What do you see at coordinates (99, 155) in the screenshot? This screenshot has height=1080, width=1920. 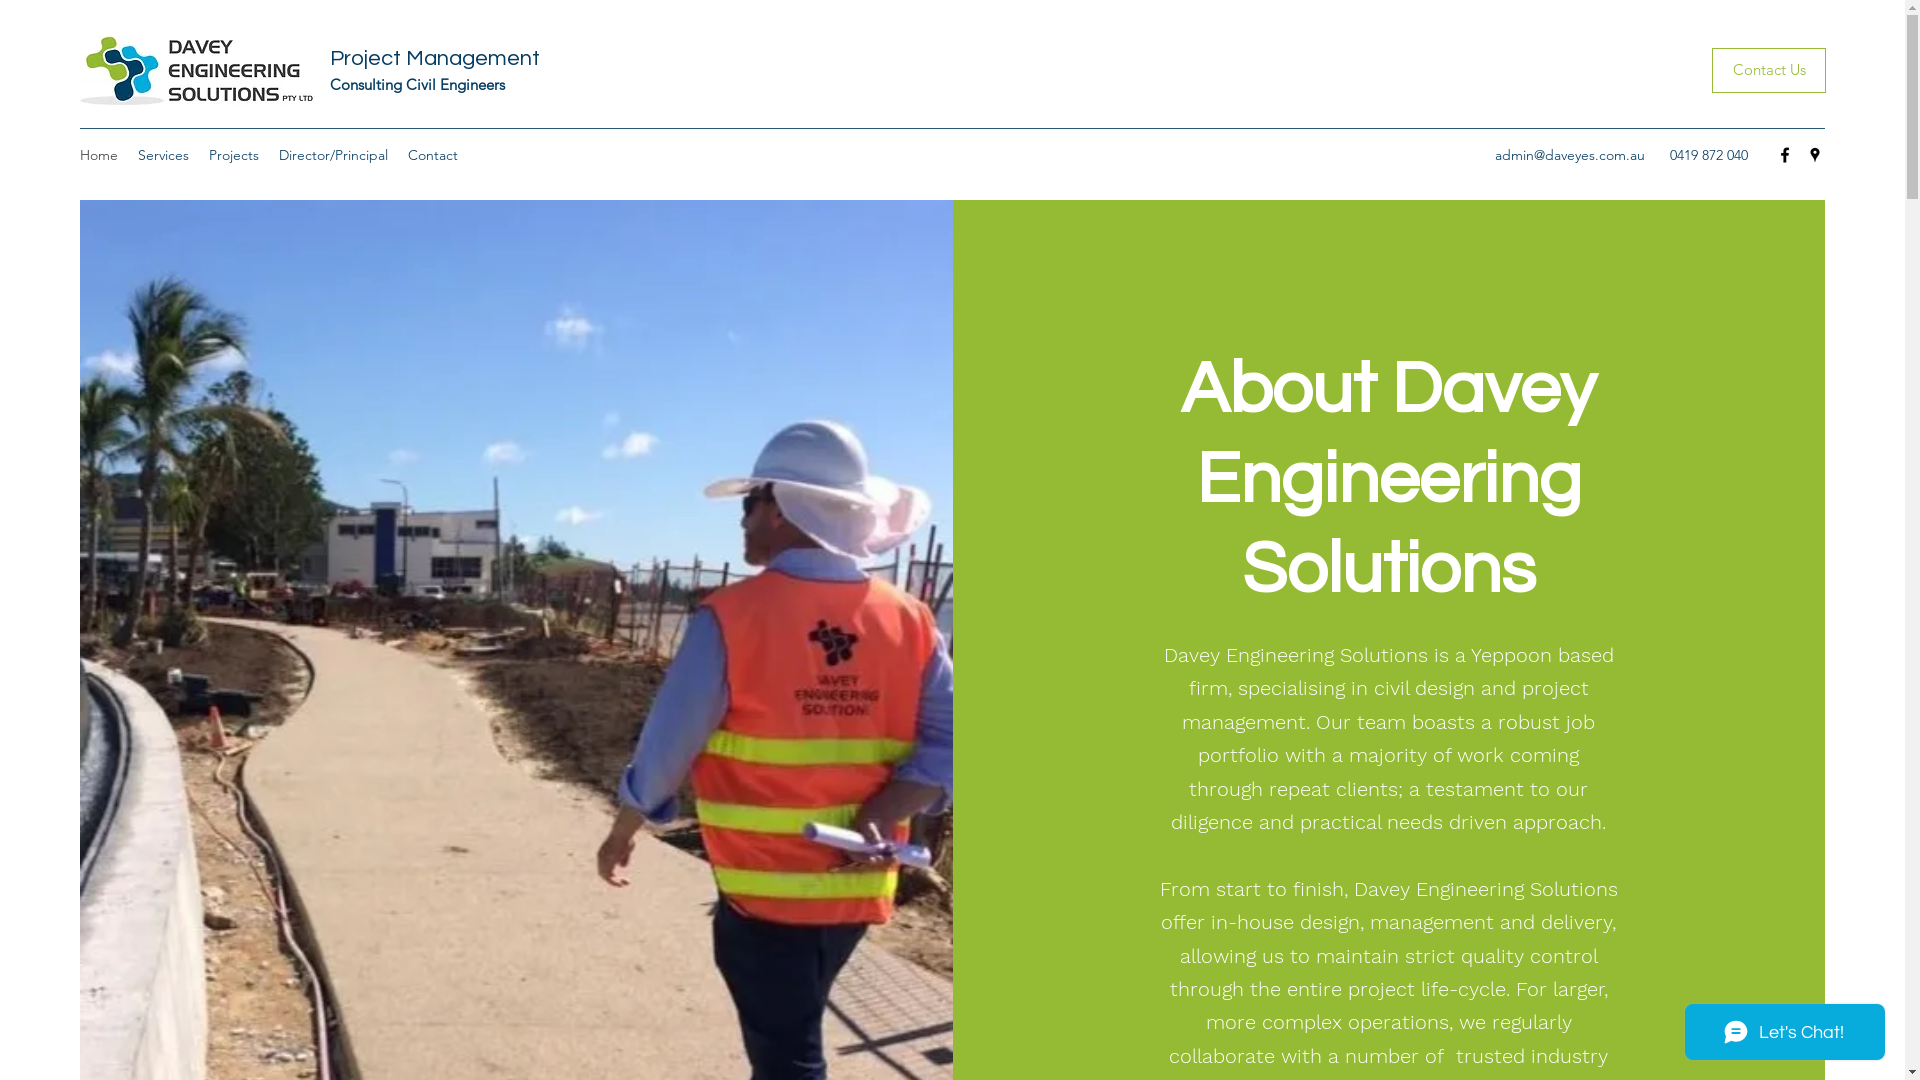 I see `Home` at bounding box center [99, 155].